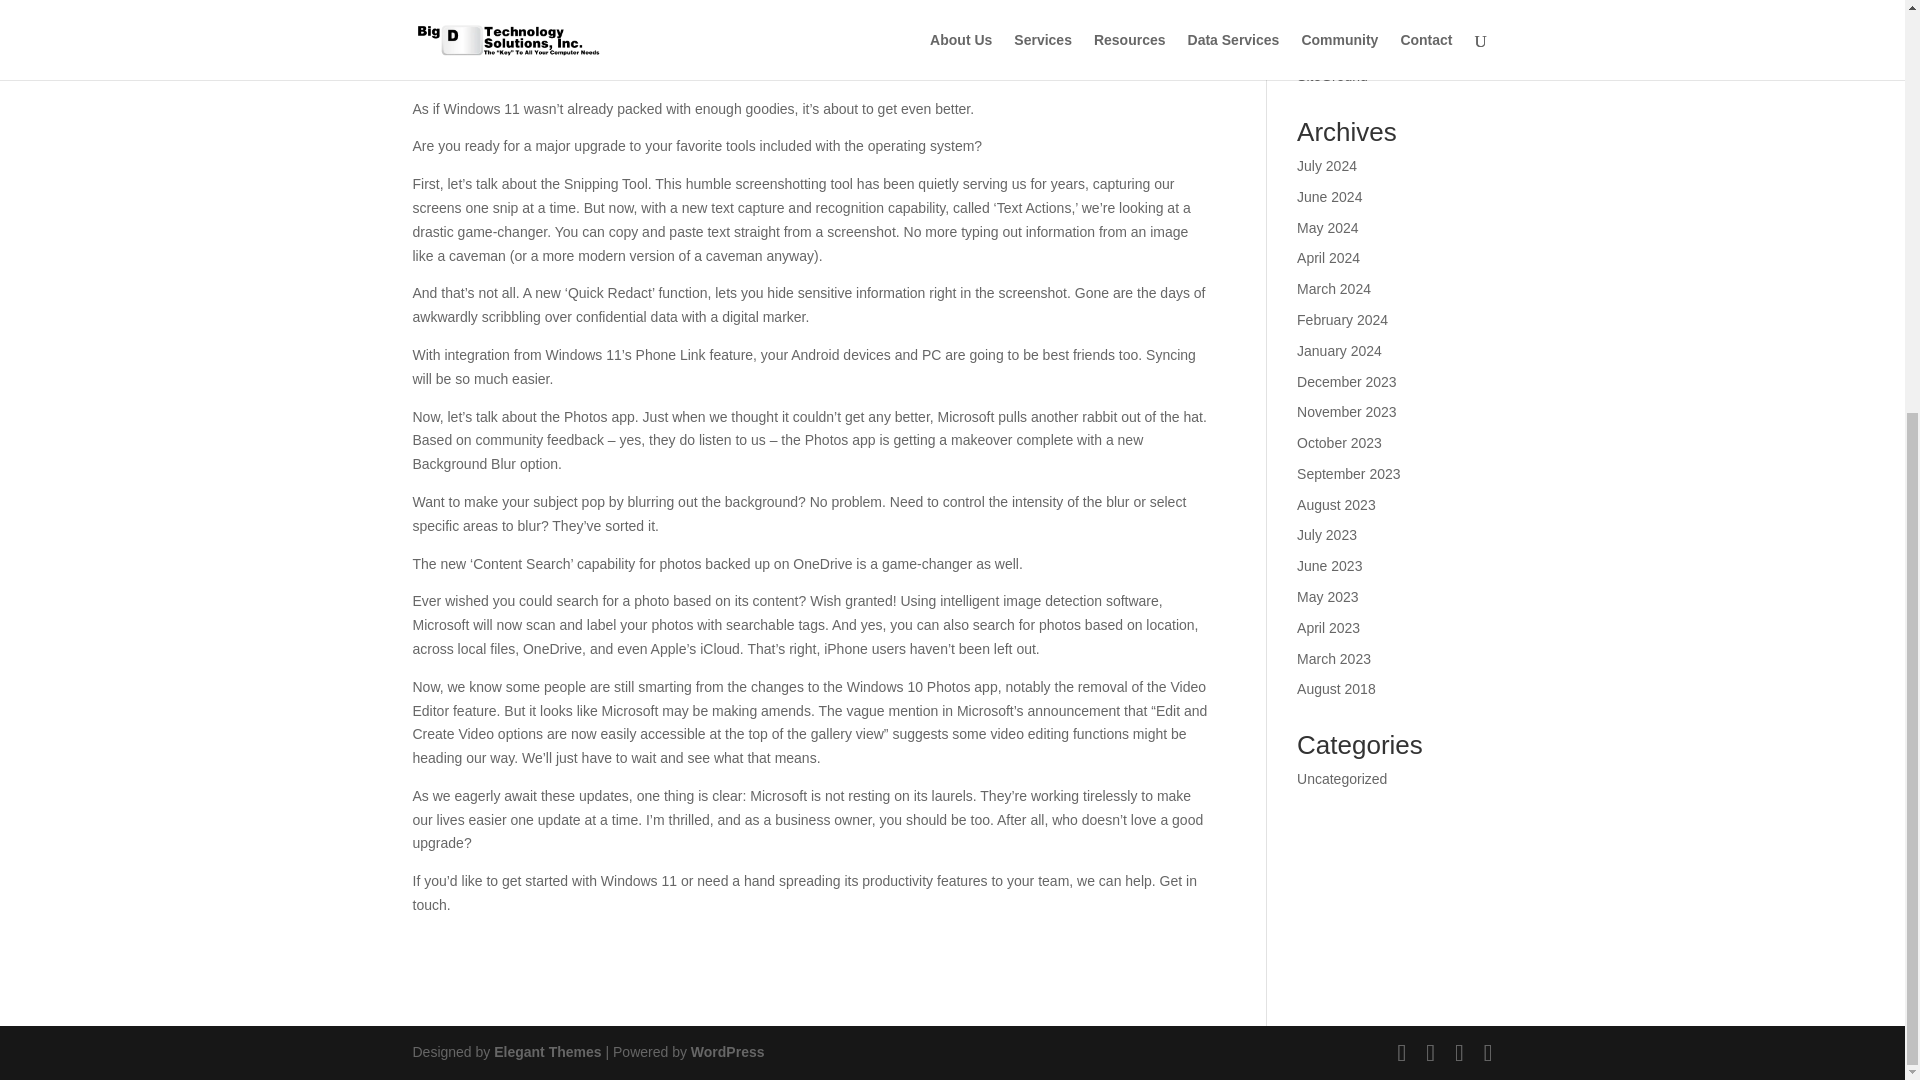 Image resolution: width=1920 pixels, height=1080 pixels. Describe the element at coordinates (1347, 381) in the screenshot. I see `December 2023` at that location.